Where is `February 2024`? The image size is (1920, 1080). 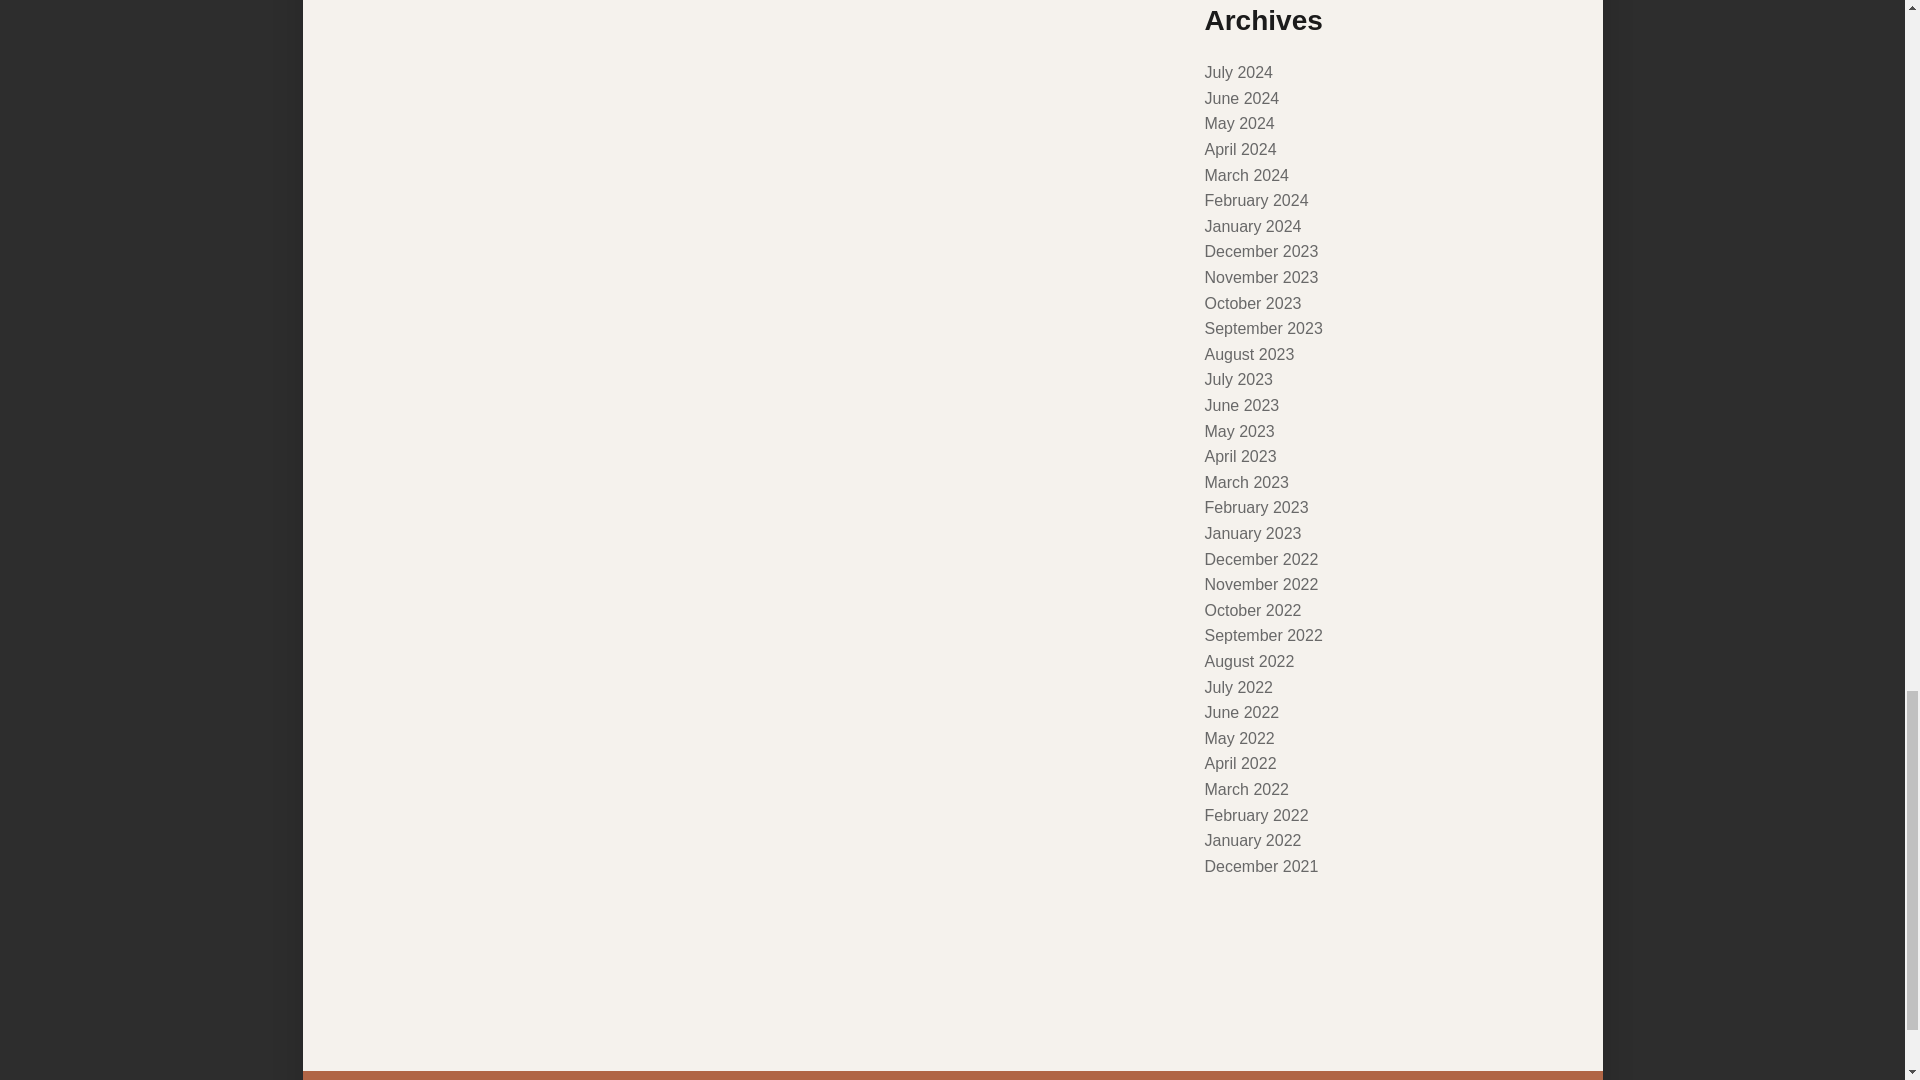 February 2024 is located at coordinates (1255, 200).